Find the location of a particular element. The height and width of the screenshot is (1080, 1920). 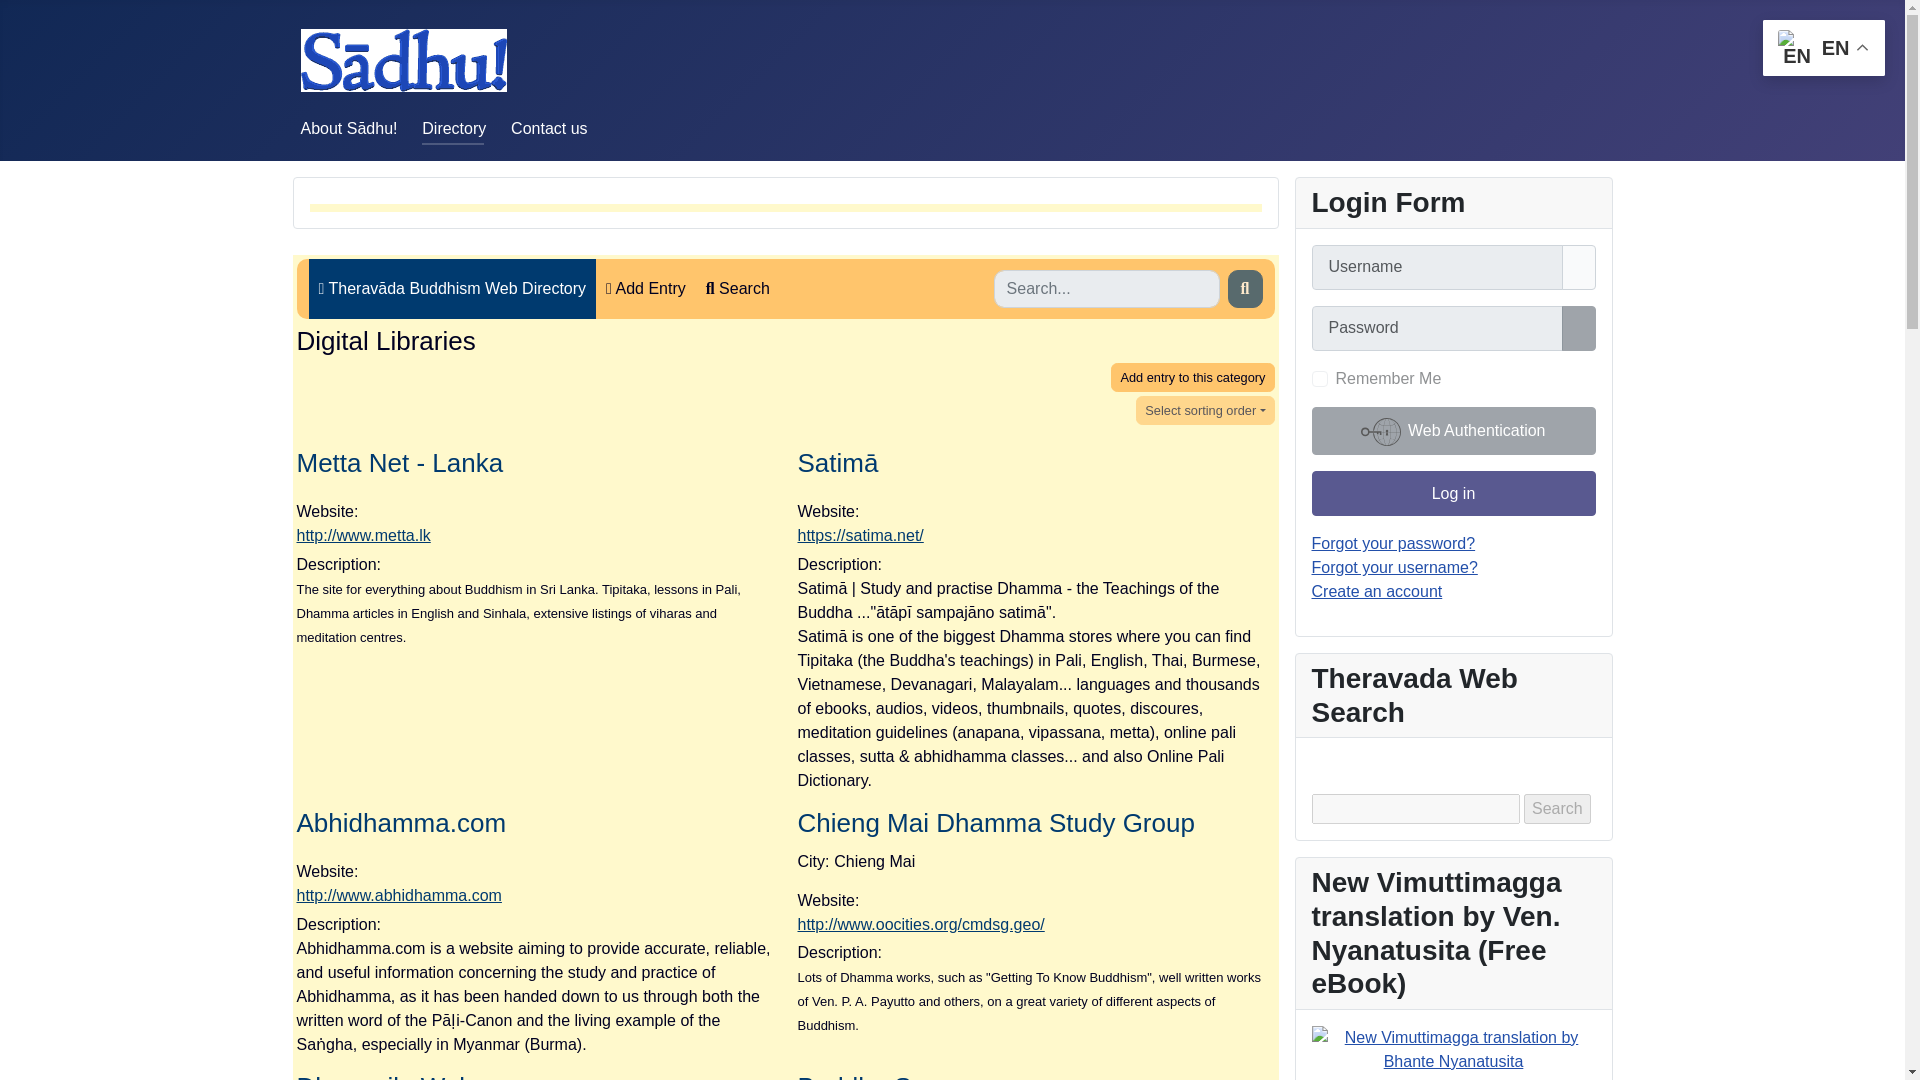

Username is located at coordinates (1578, 268).